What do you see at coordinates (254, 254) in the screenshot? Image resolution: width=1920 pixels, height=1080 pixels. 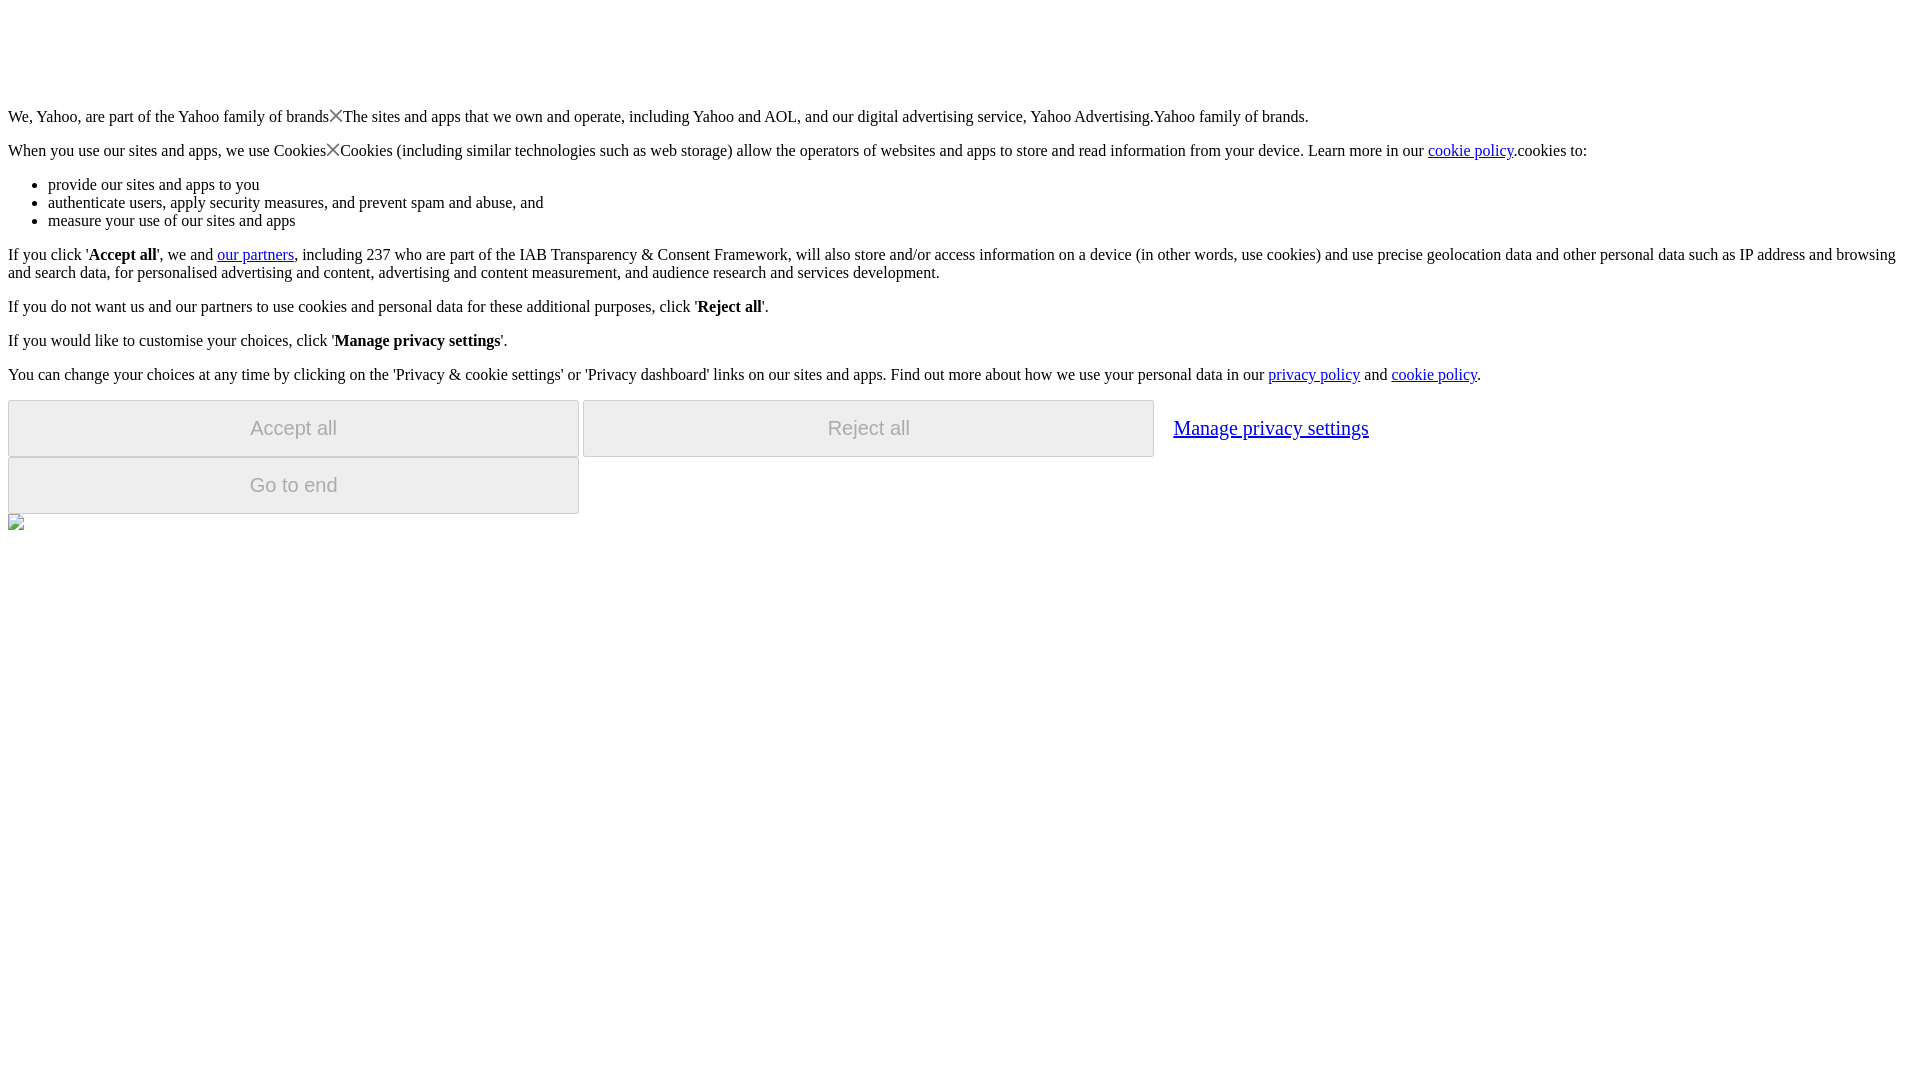 I see `our partners` at bounding box center [254, 254].